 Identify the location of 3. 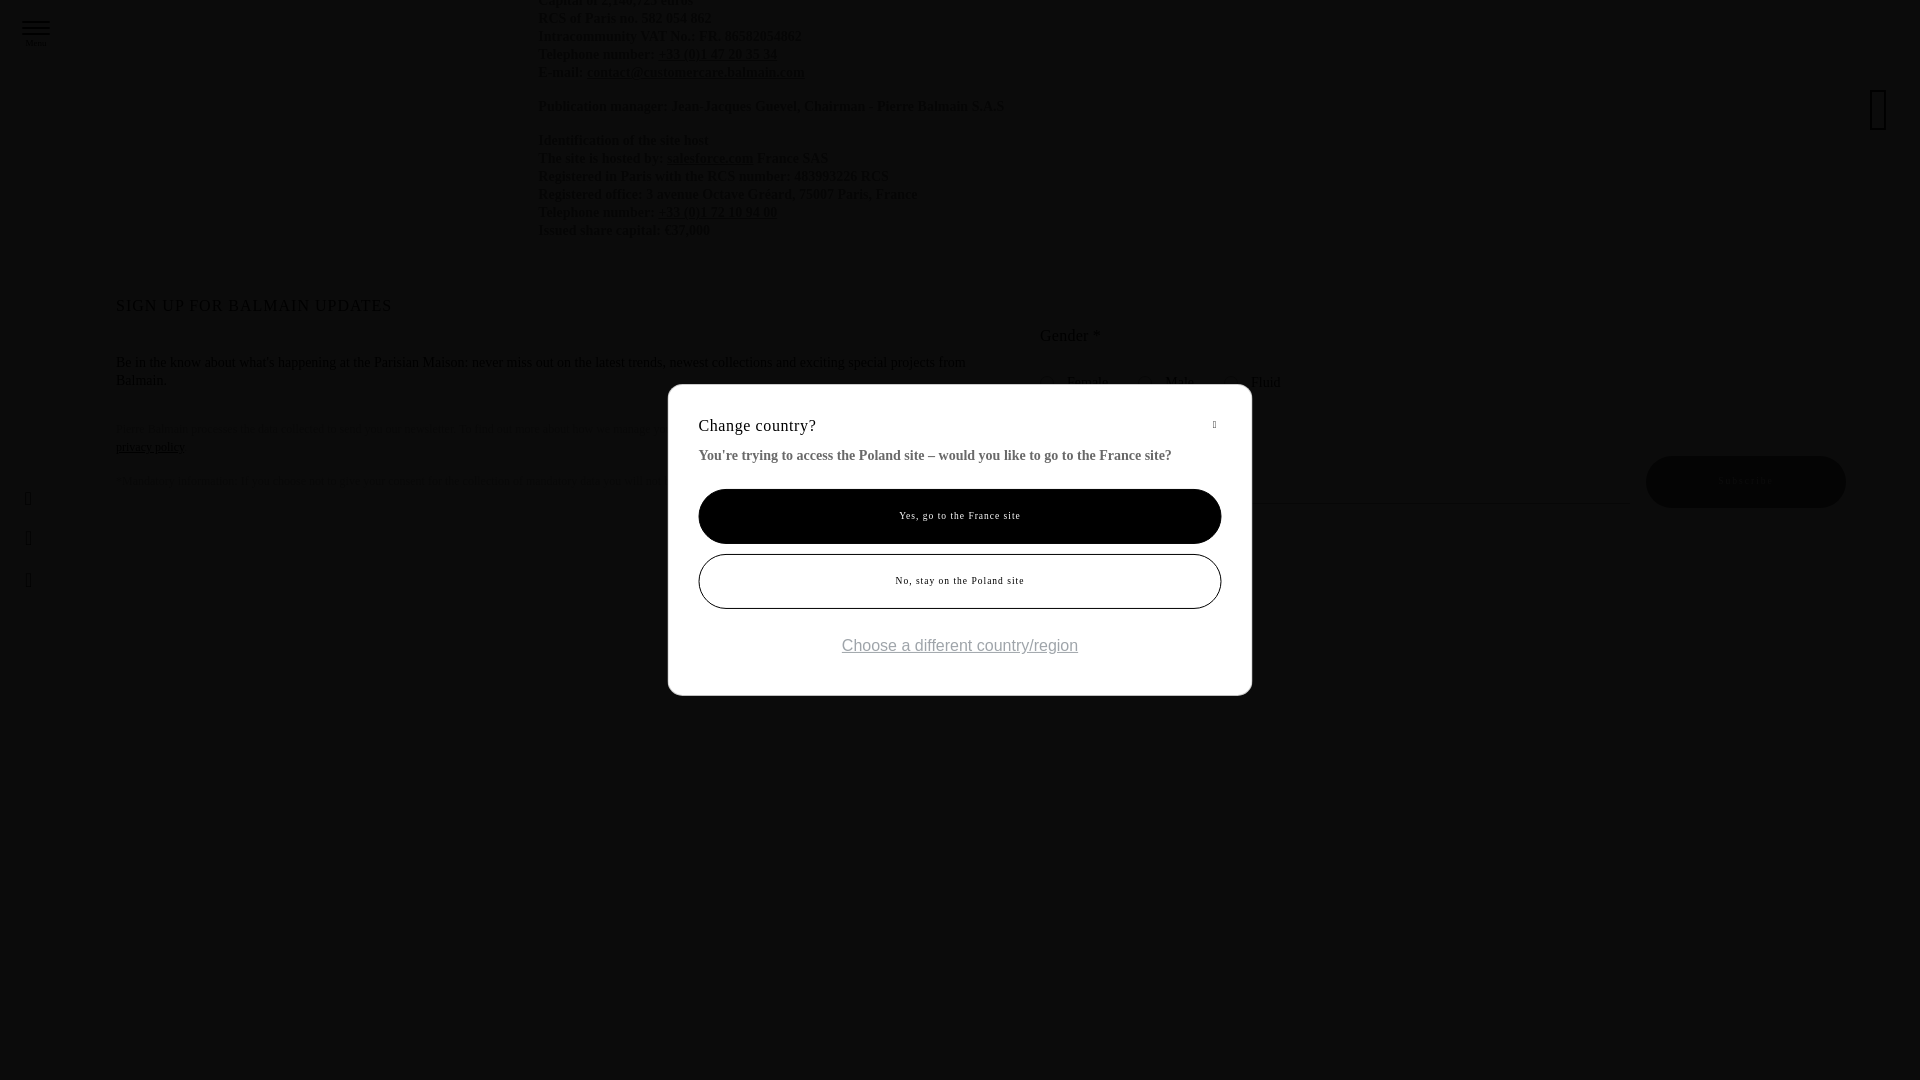
(1231, 382).